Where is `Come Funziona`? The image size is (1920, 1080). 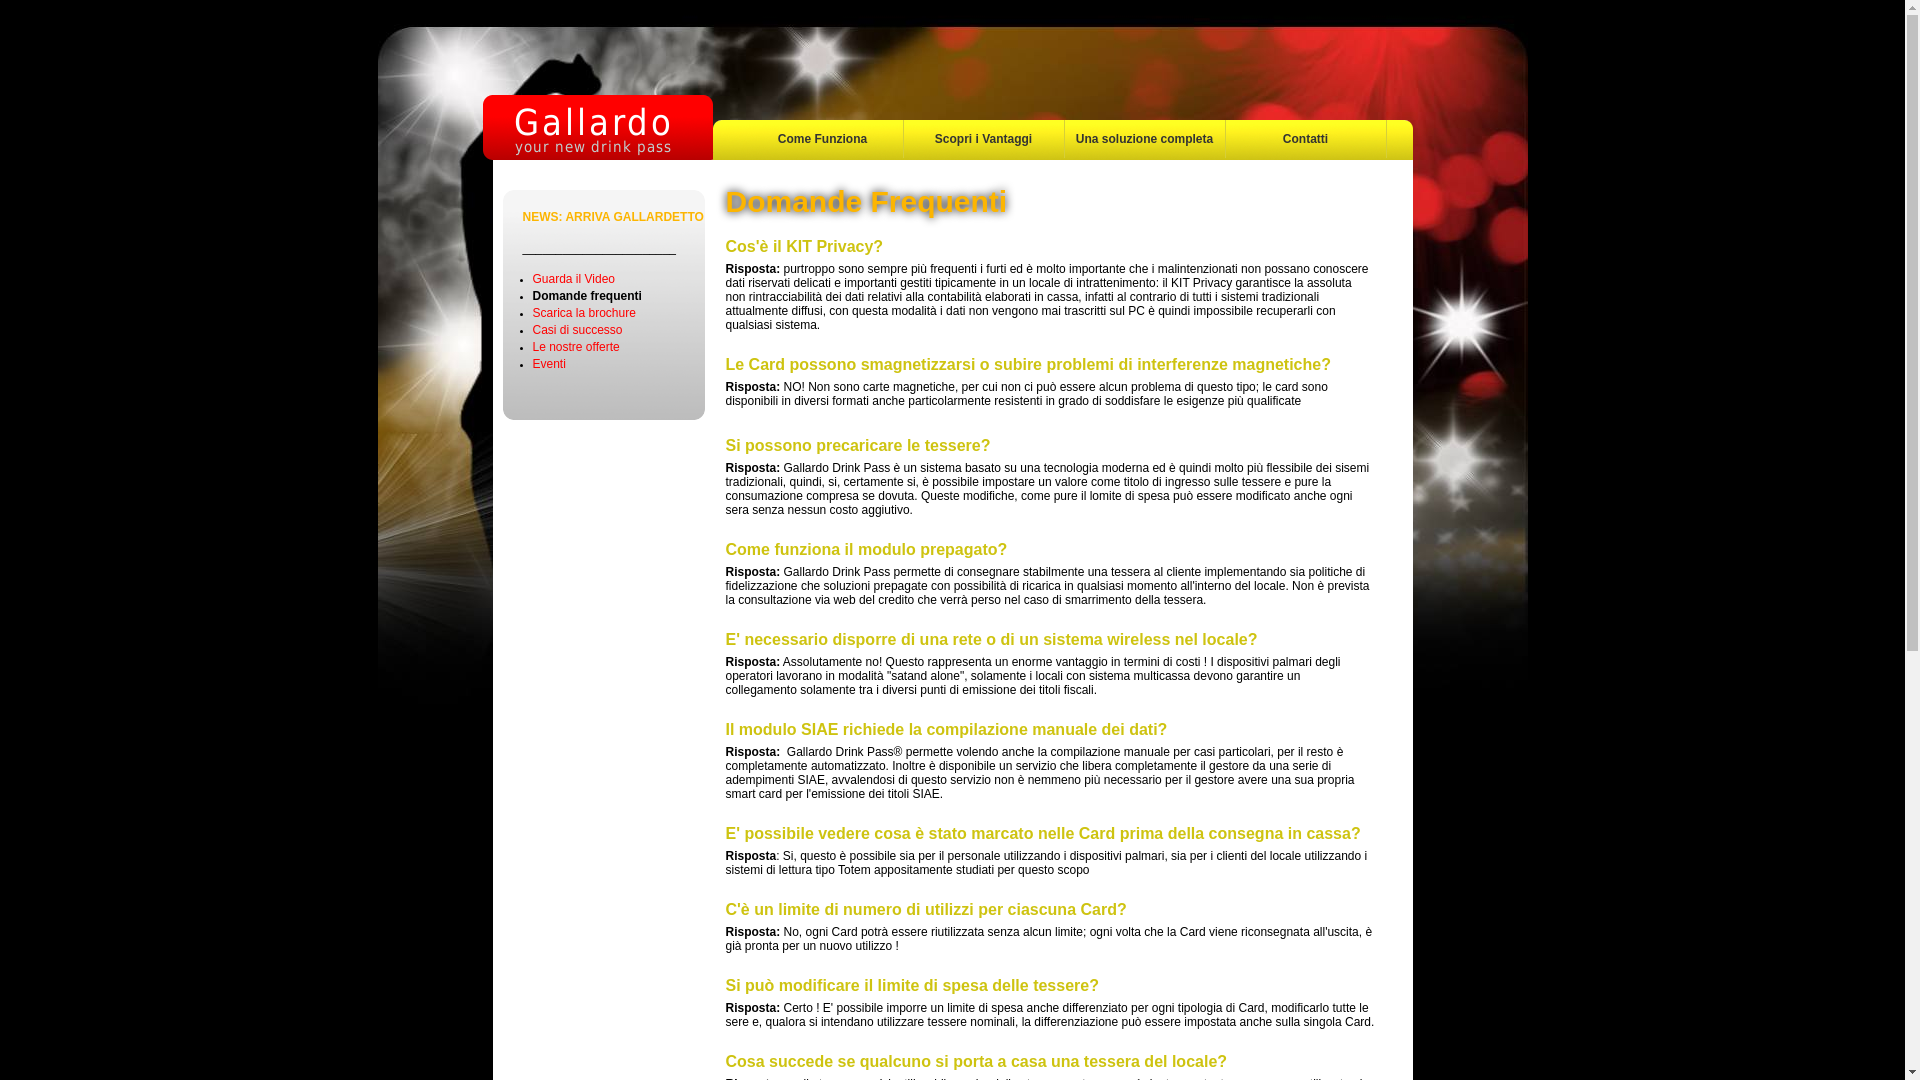 Come Funziona is located at coordinates (822, 138).